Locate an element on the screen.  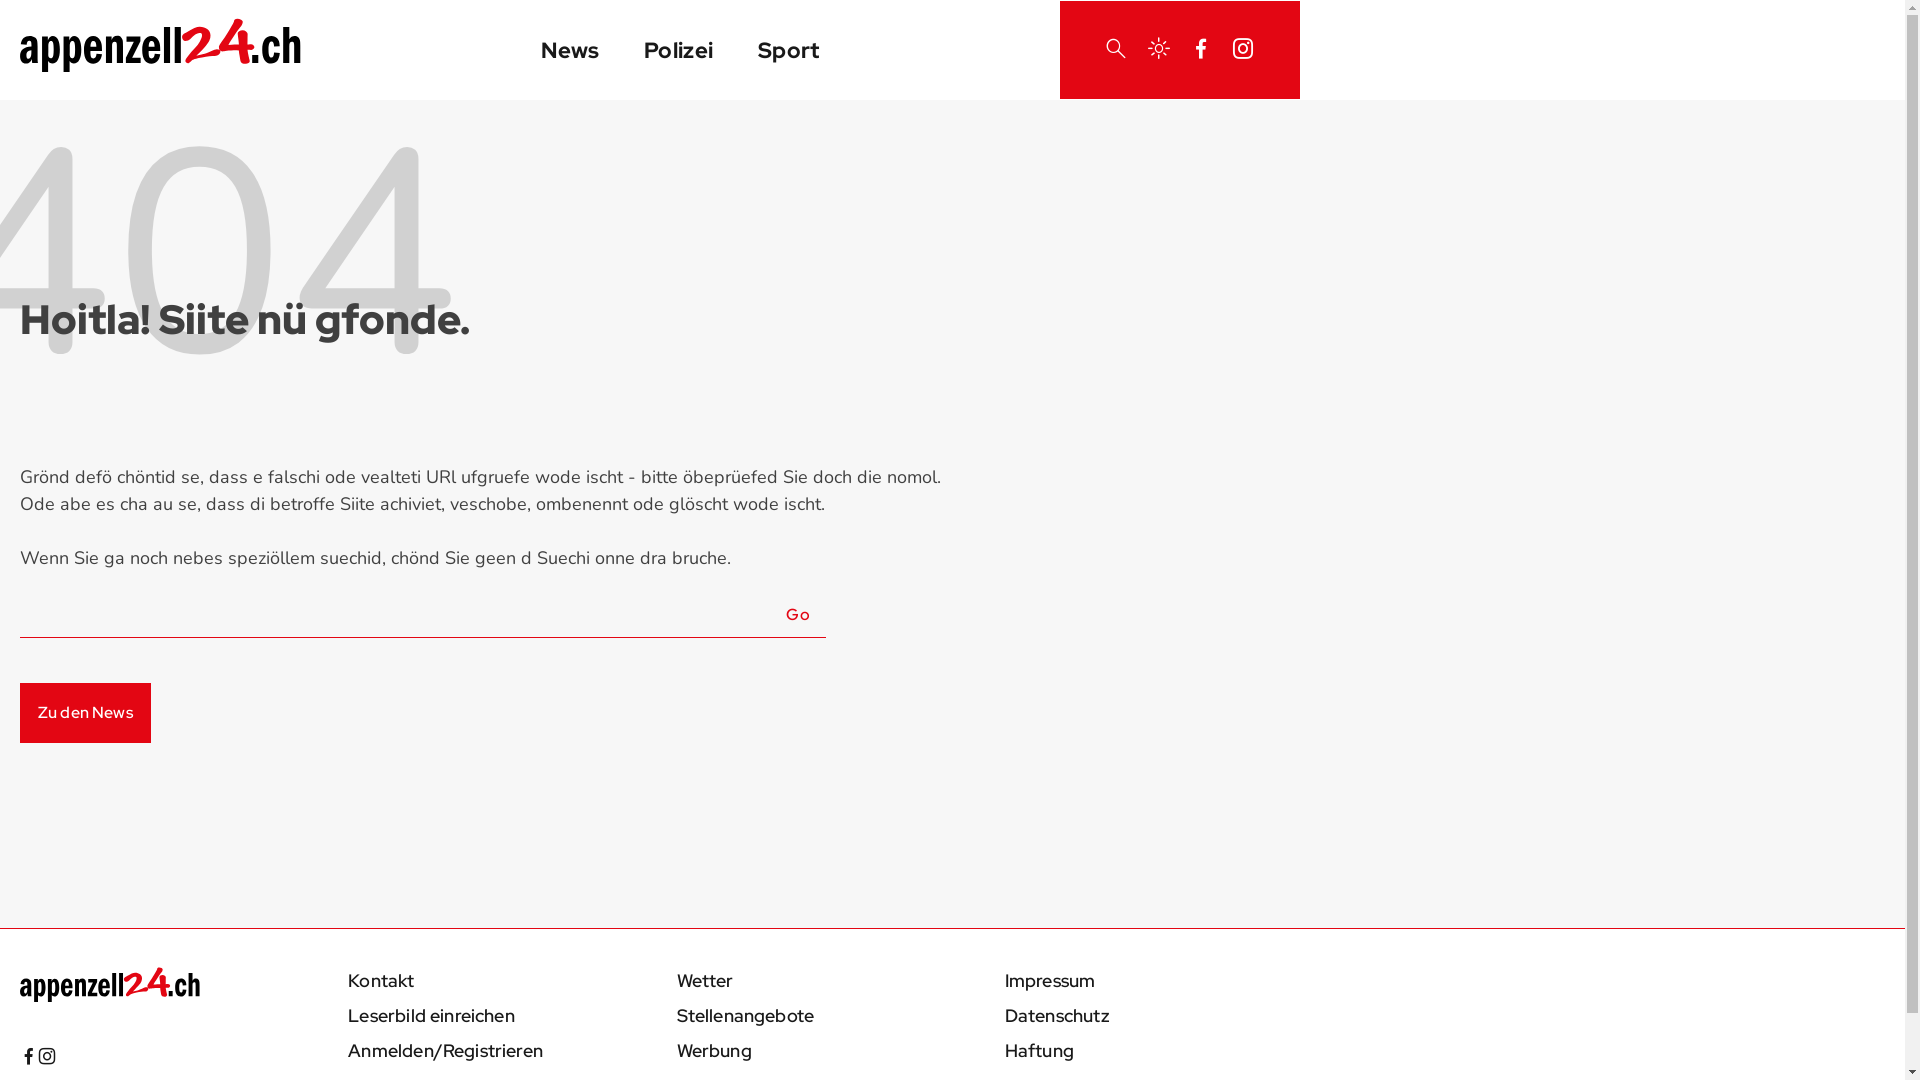
Sport is located at coordinates (789, 50).